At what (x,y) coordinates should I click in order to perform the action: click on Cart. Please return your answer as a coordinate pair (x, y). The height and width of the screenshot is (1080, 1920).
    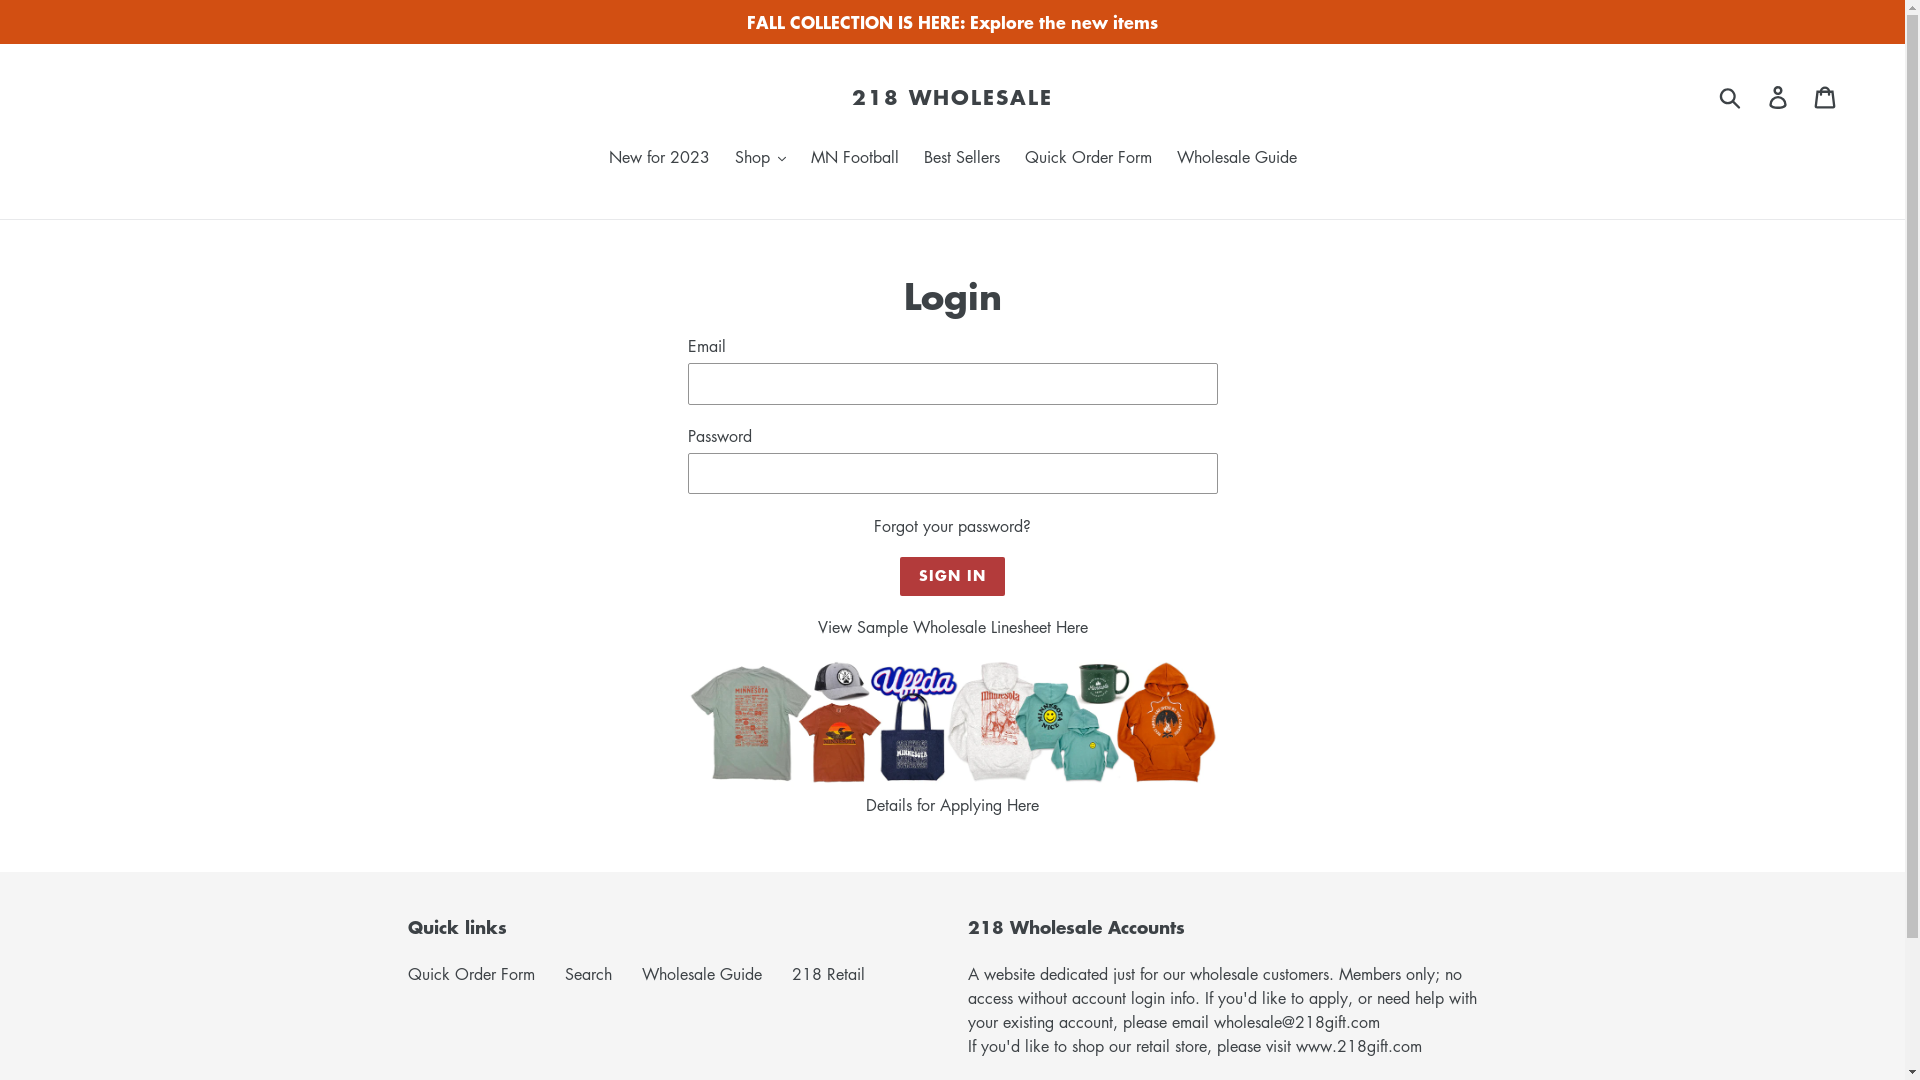
    Looking at the image, I should click on (1826, 96).